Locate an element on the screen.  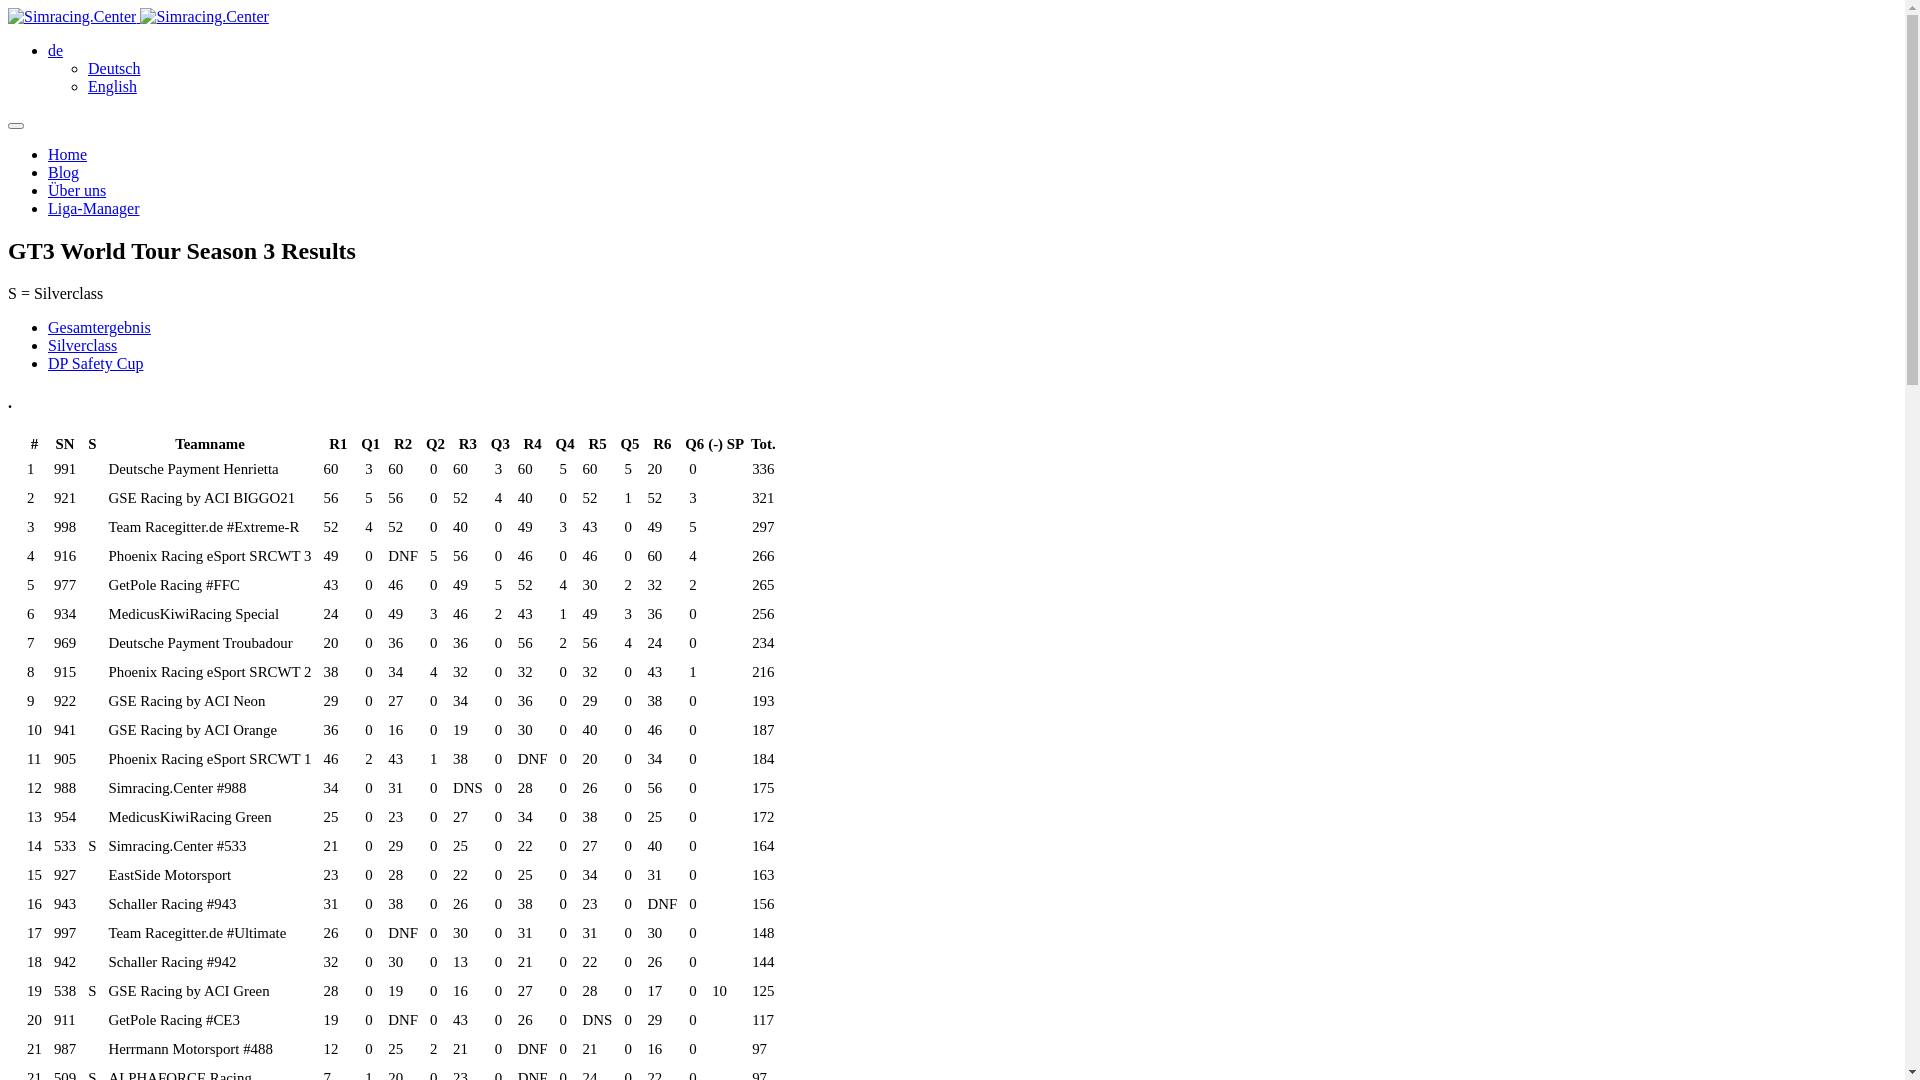
Silverclass is located at coordinates (82, 346).